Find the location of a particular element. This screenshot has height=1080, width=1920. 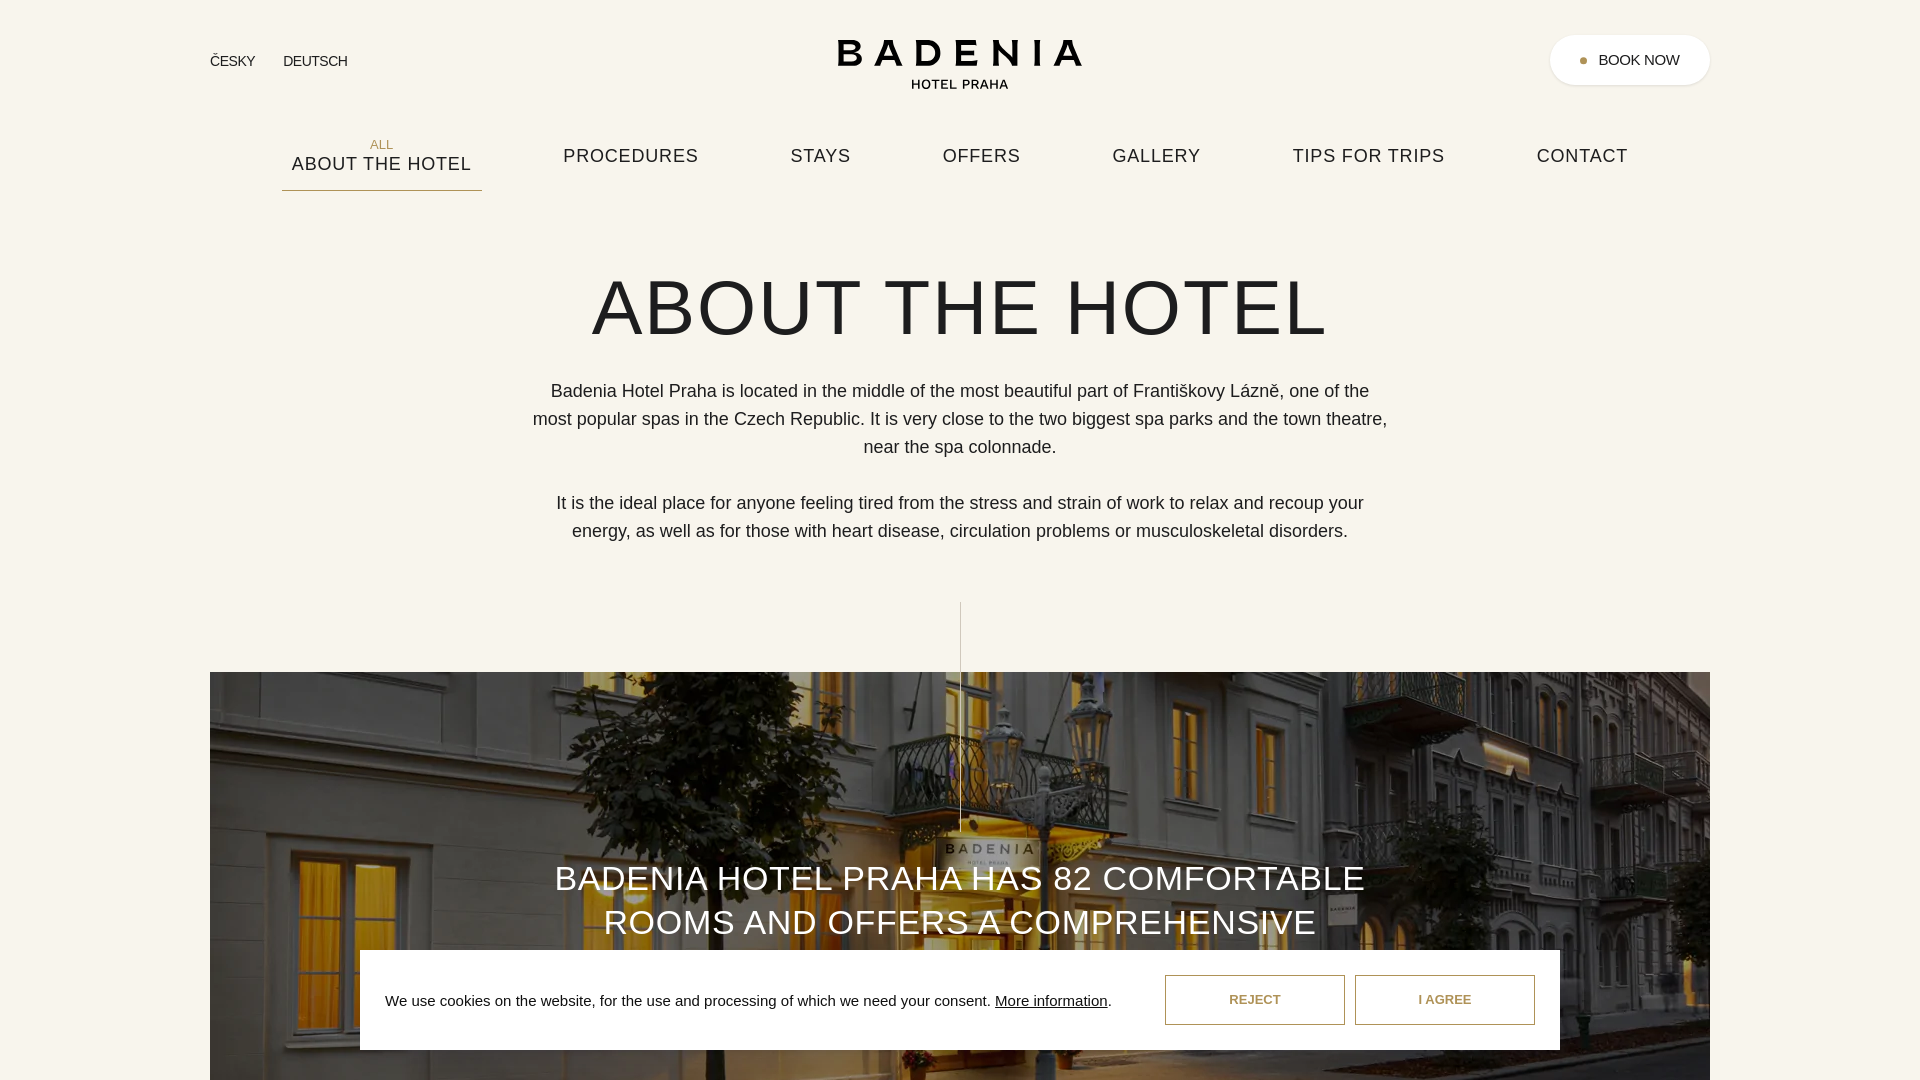

TIPS FOR TRIPS is located at coordinates (1368, 156).